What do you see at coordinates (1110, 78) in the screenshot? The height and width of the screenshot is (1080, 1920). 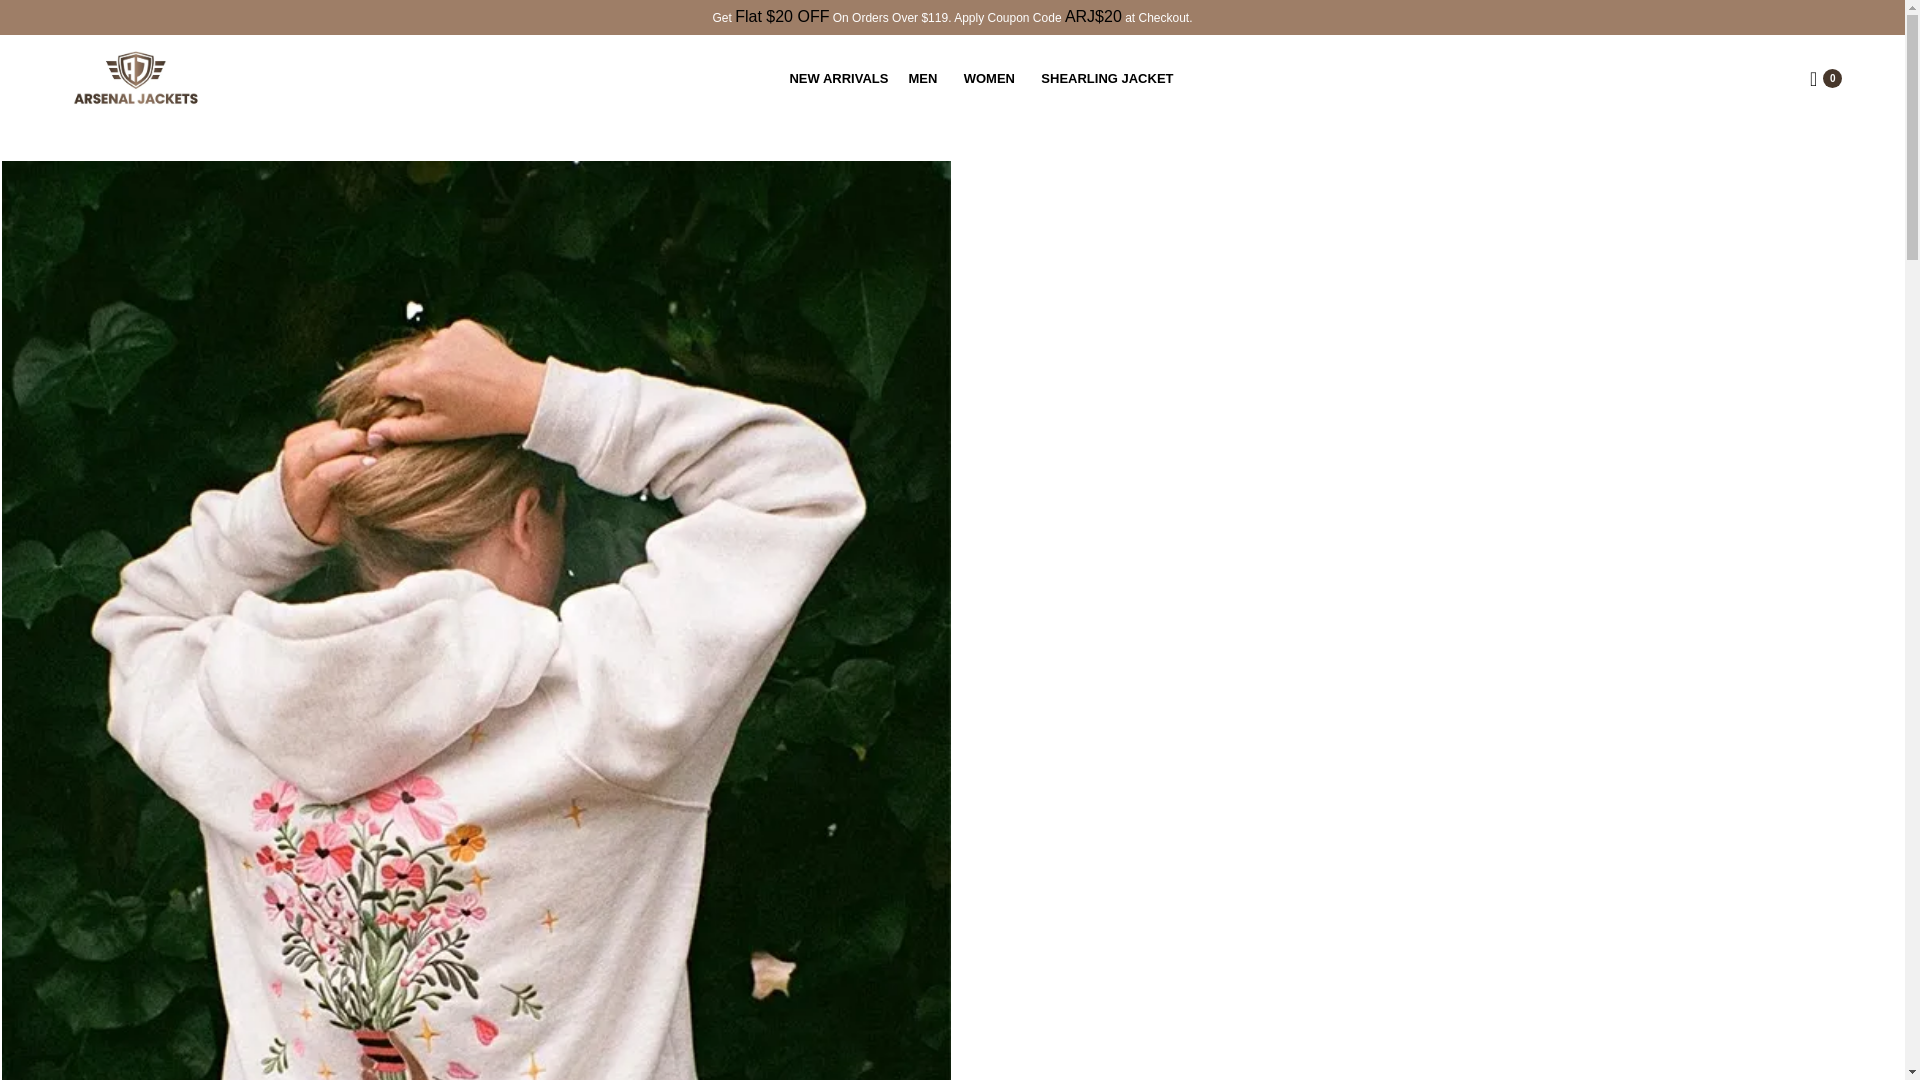 I see `SHEARLING JACKET` at bounding box center [1110, 78].